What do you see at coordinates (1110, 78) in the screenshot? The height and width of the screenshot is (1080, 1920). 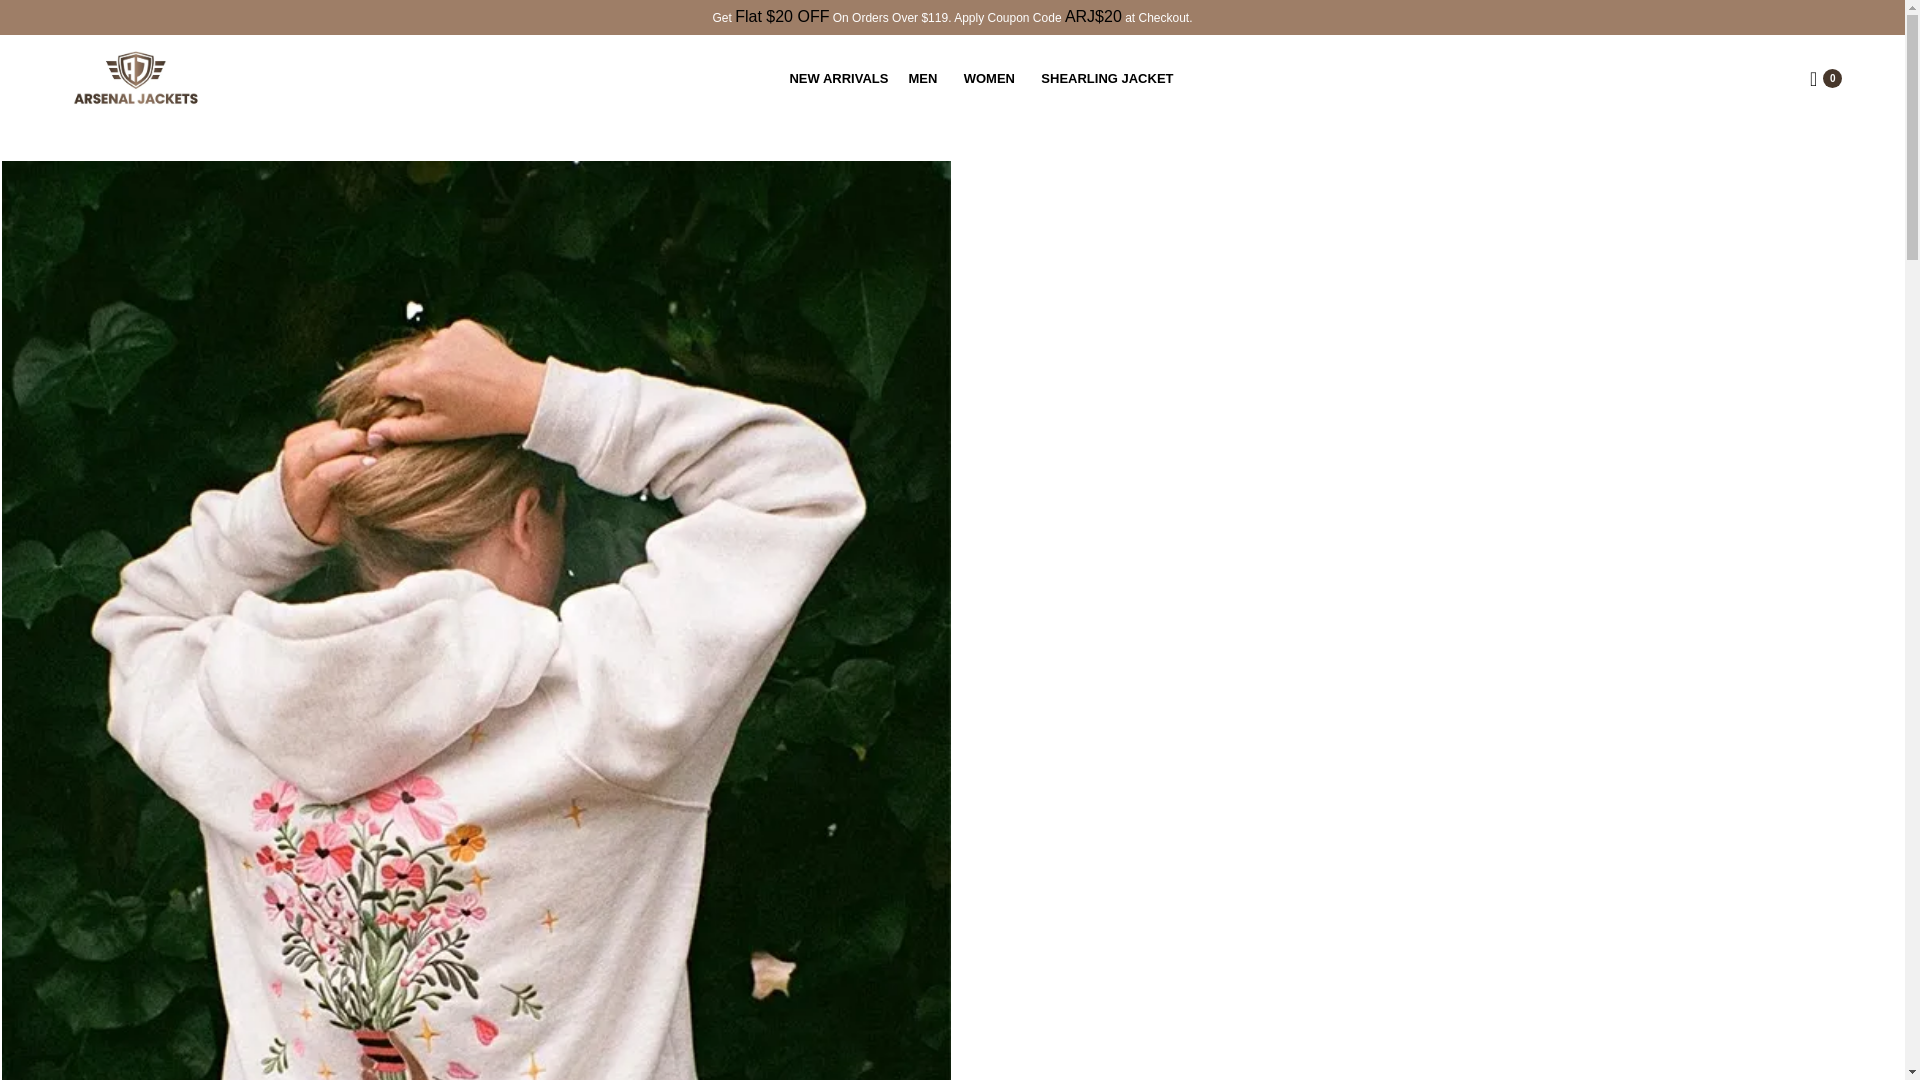 I see `SHEARLING JACKET` at bounding box center [1110, 78].